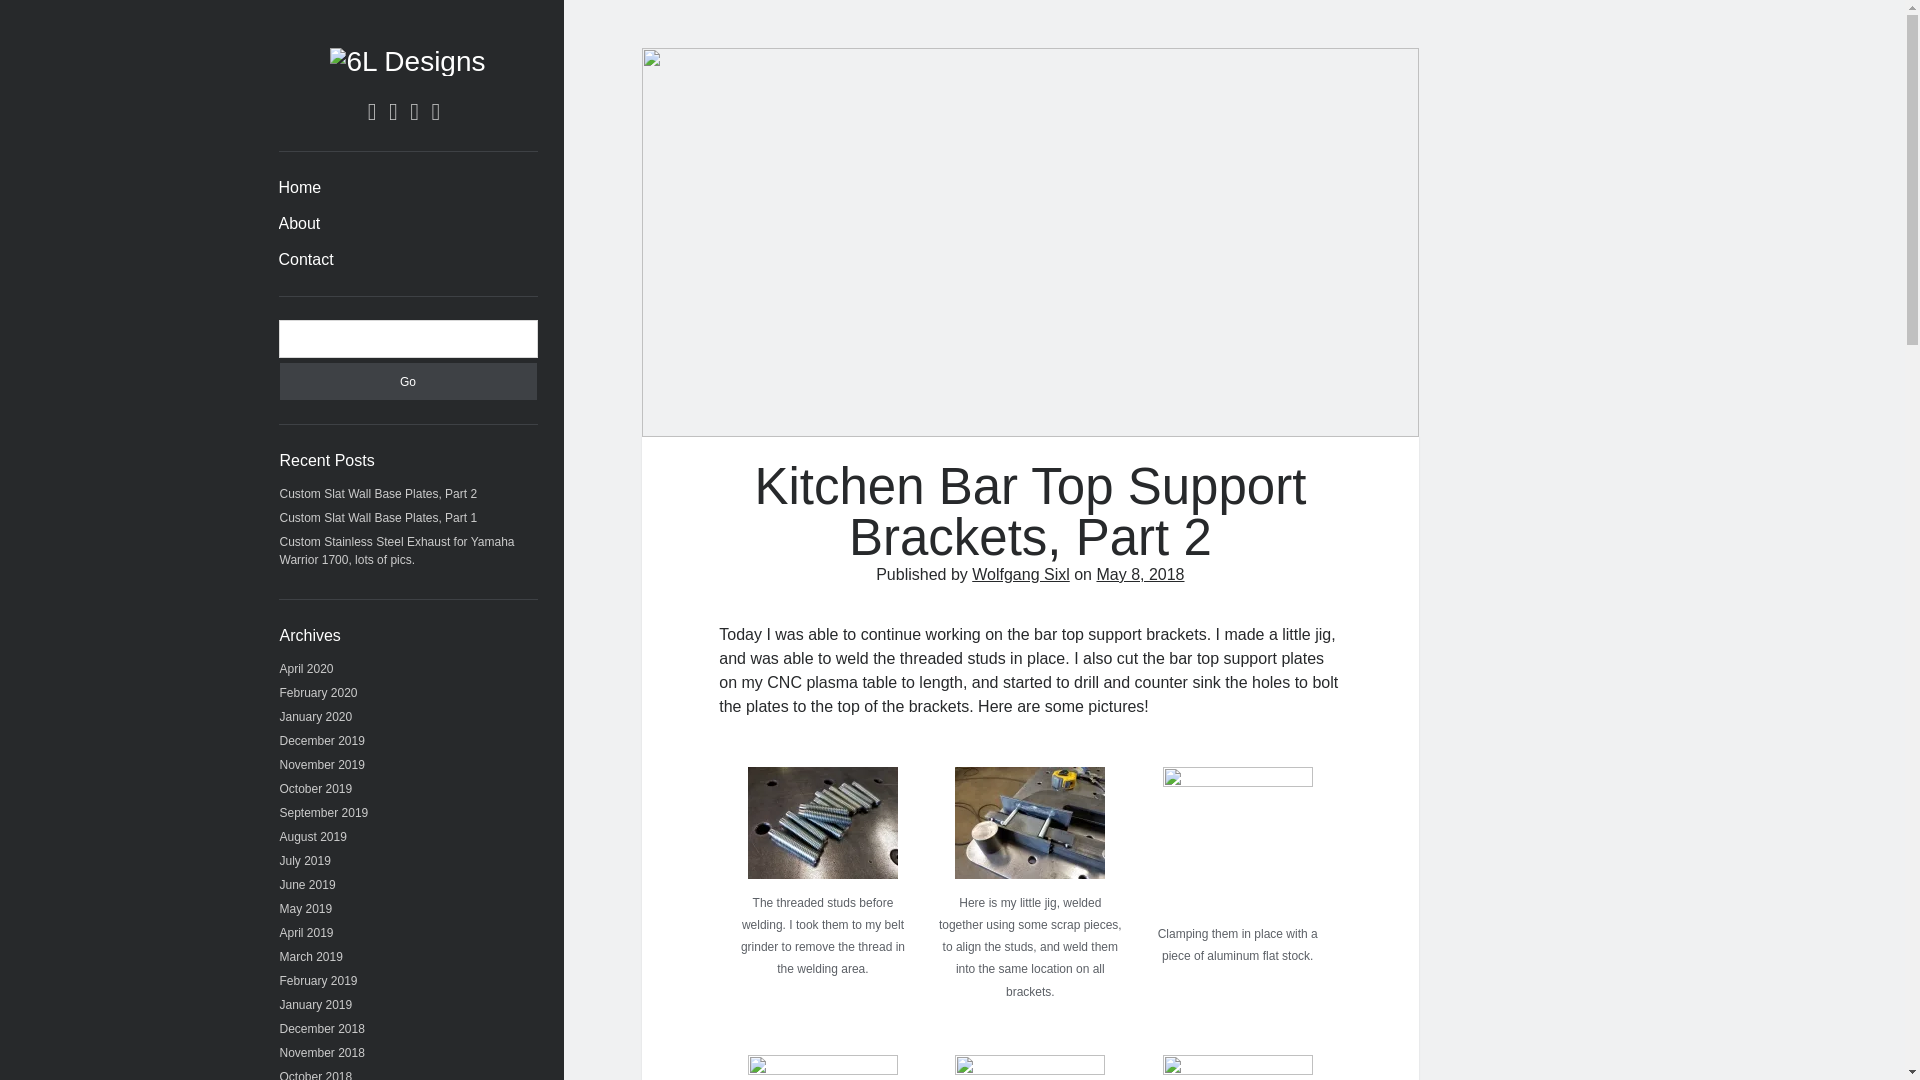 The image size is (1920, 1080). I want to click on September 2019, so click(324, 812).